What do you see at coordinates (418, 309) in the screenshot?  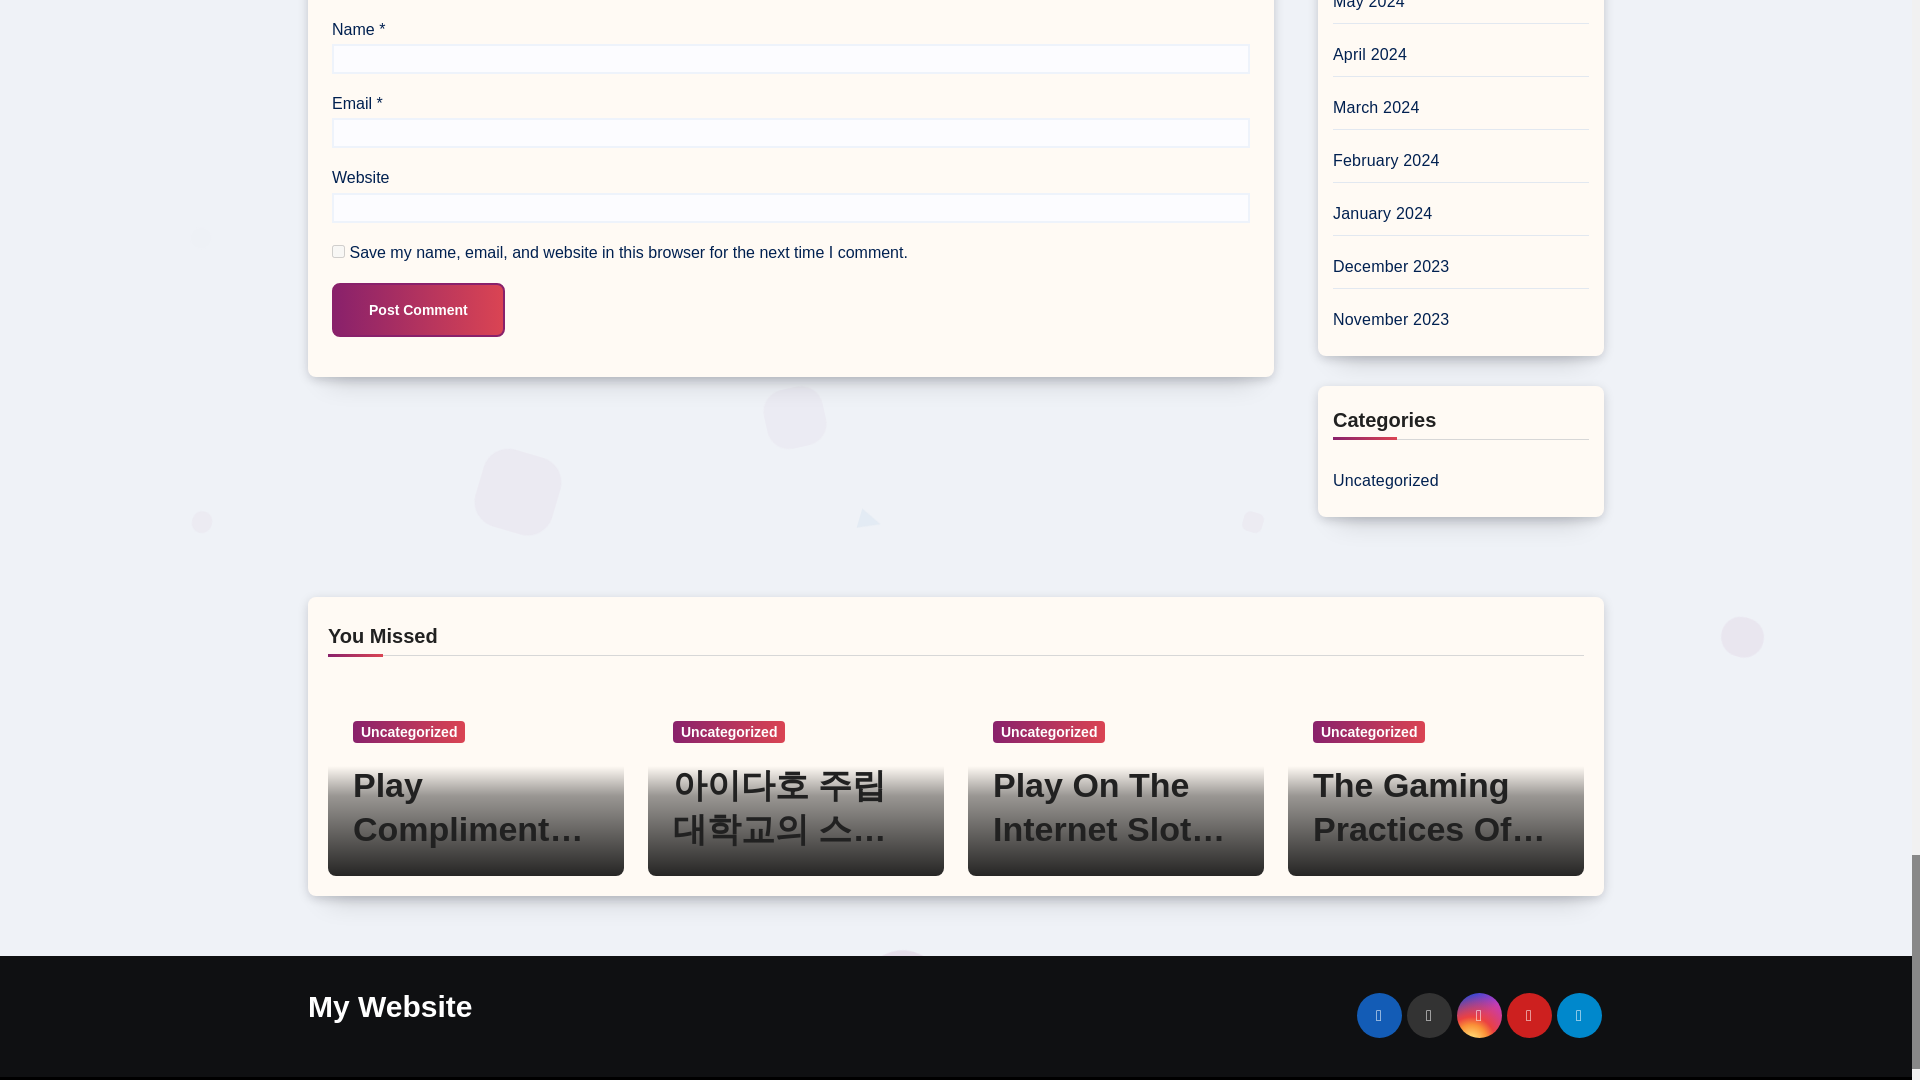 I see `Post Comment` at bounding box center [418, 309].